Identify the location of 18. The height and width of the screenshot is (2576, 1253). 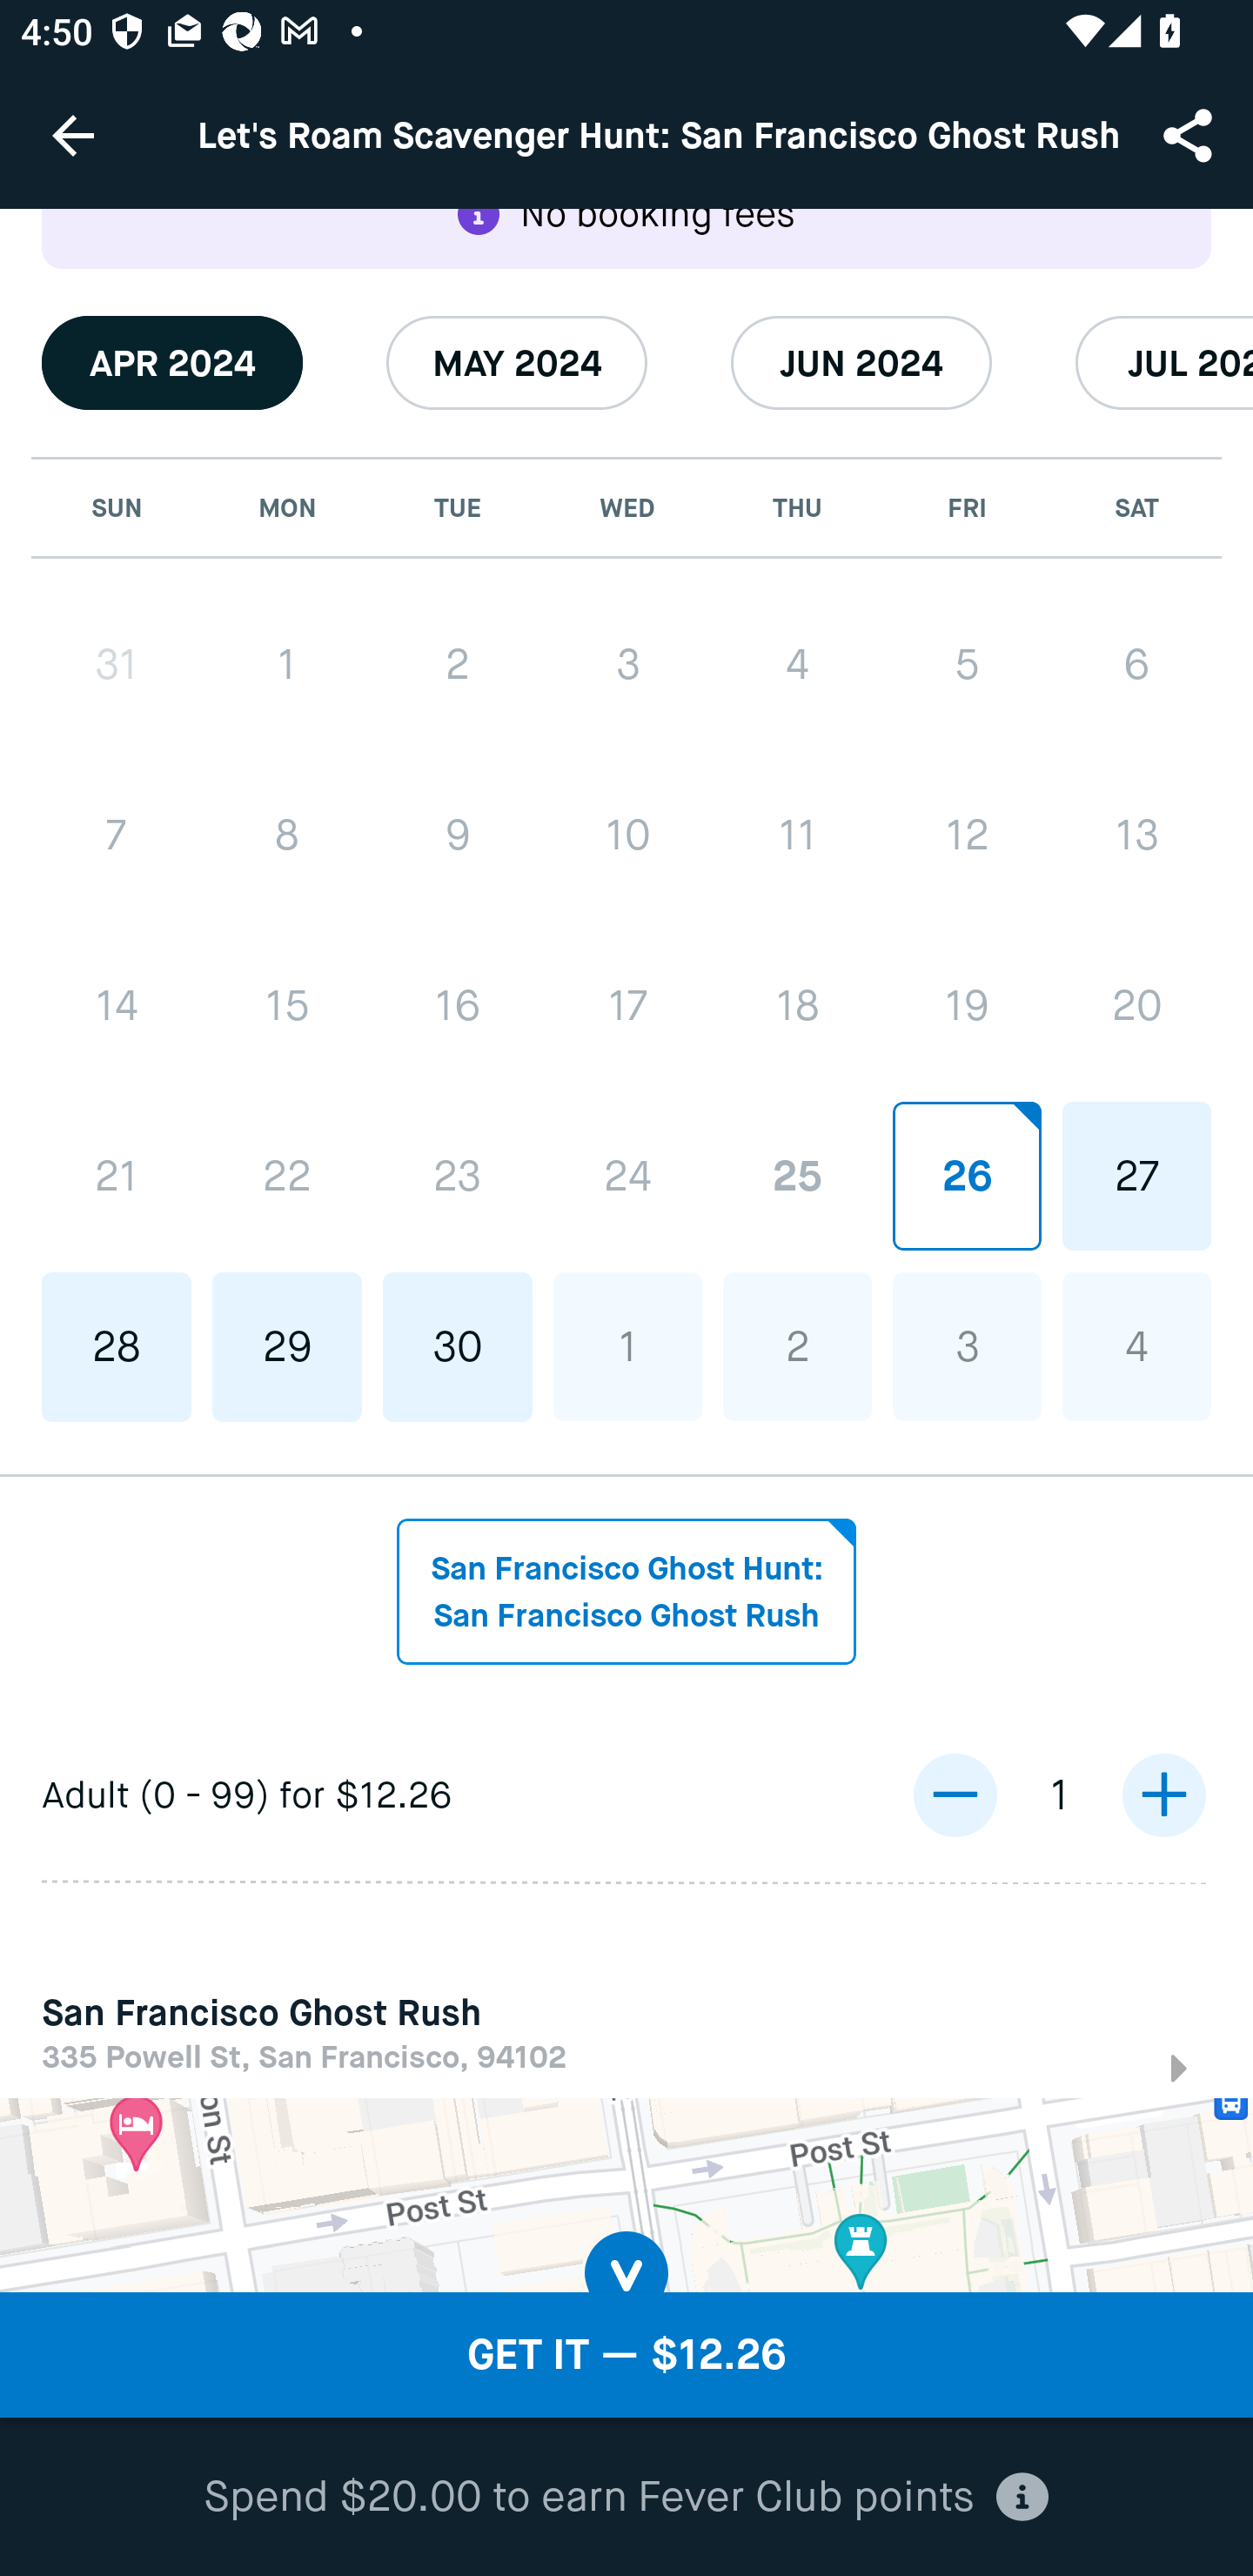
(797, 1004).